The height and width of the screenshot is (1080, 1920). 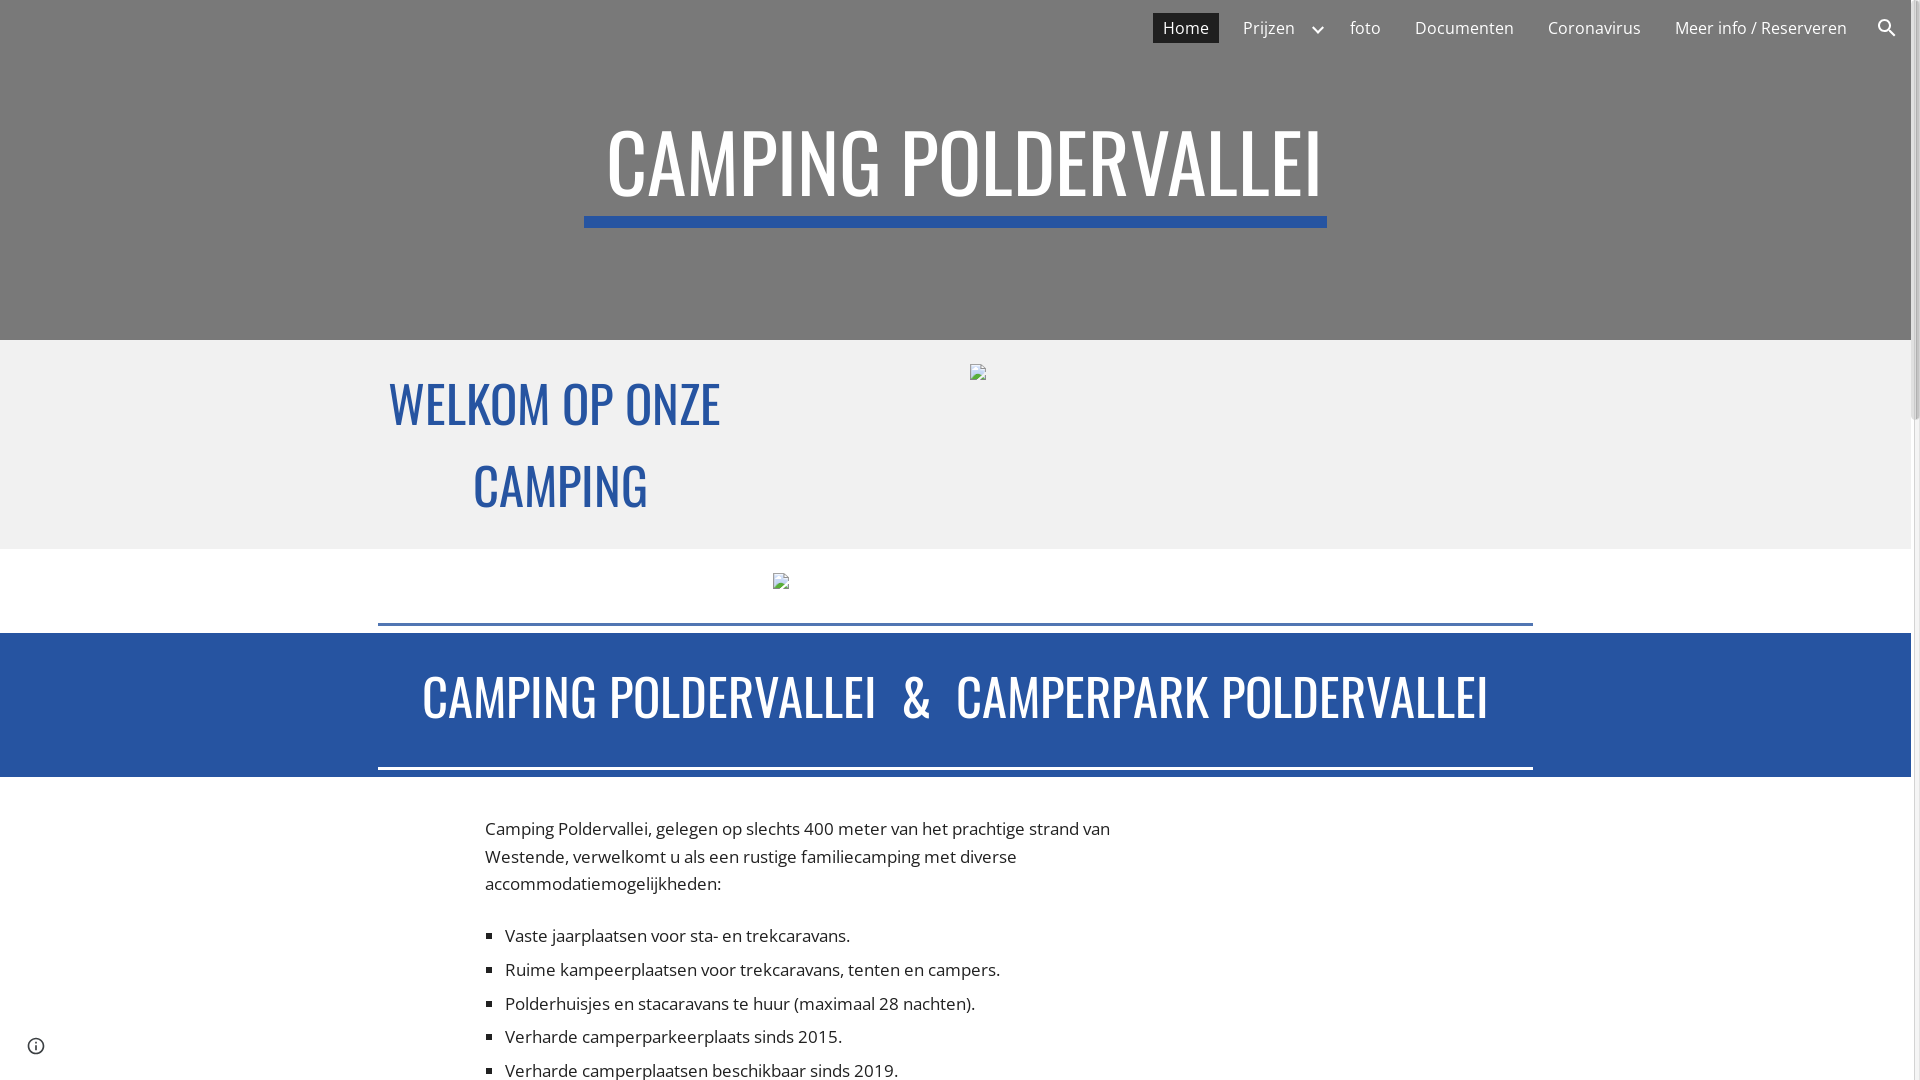 I want to click on Meer info / Reserveren, so click(x=1761, y=28).